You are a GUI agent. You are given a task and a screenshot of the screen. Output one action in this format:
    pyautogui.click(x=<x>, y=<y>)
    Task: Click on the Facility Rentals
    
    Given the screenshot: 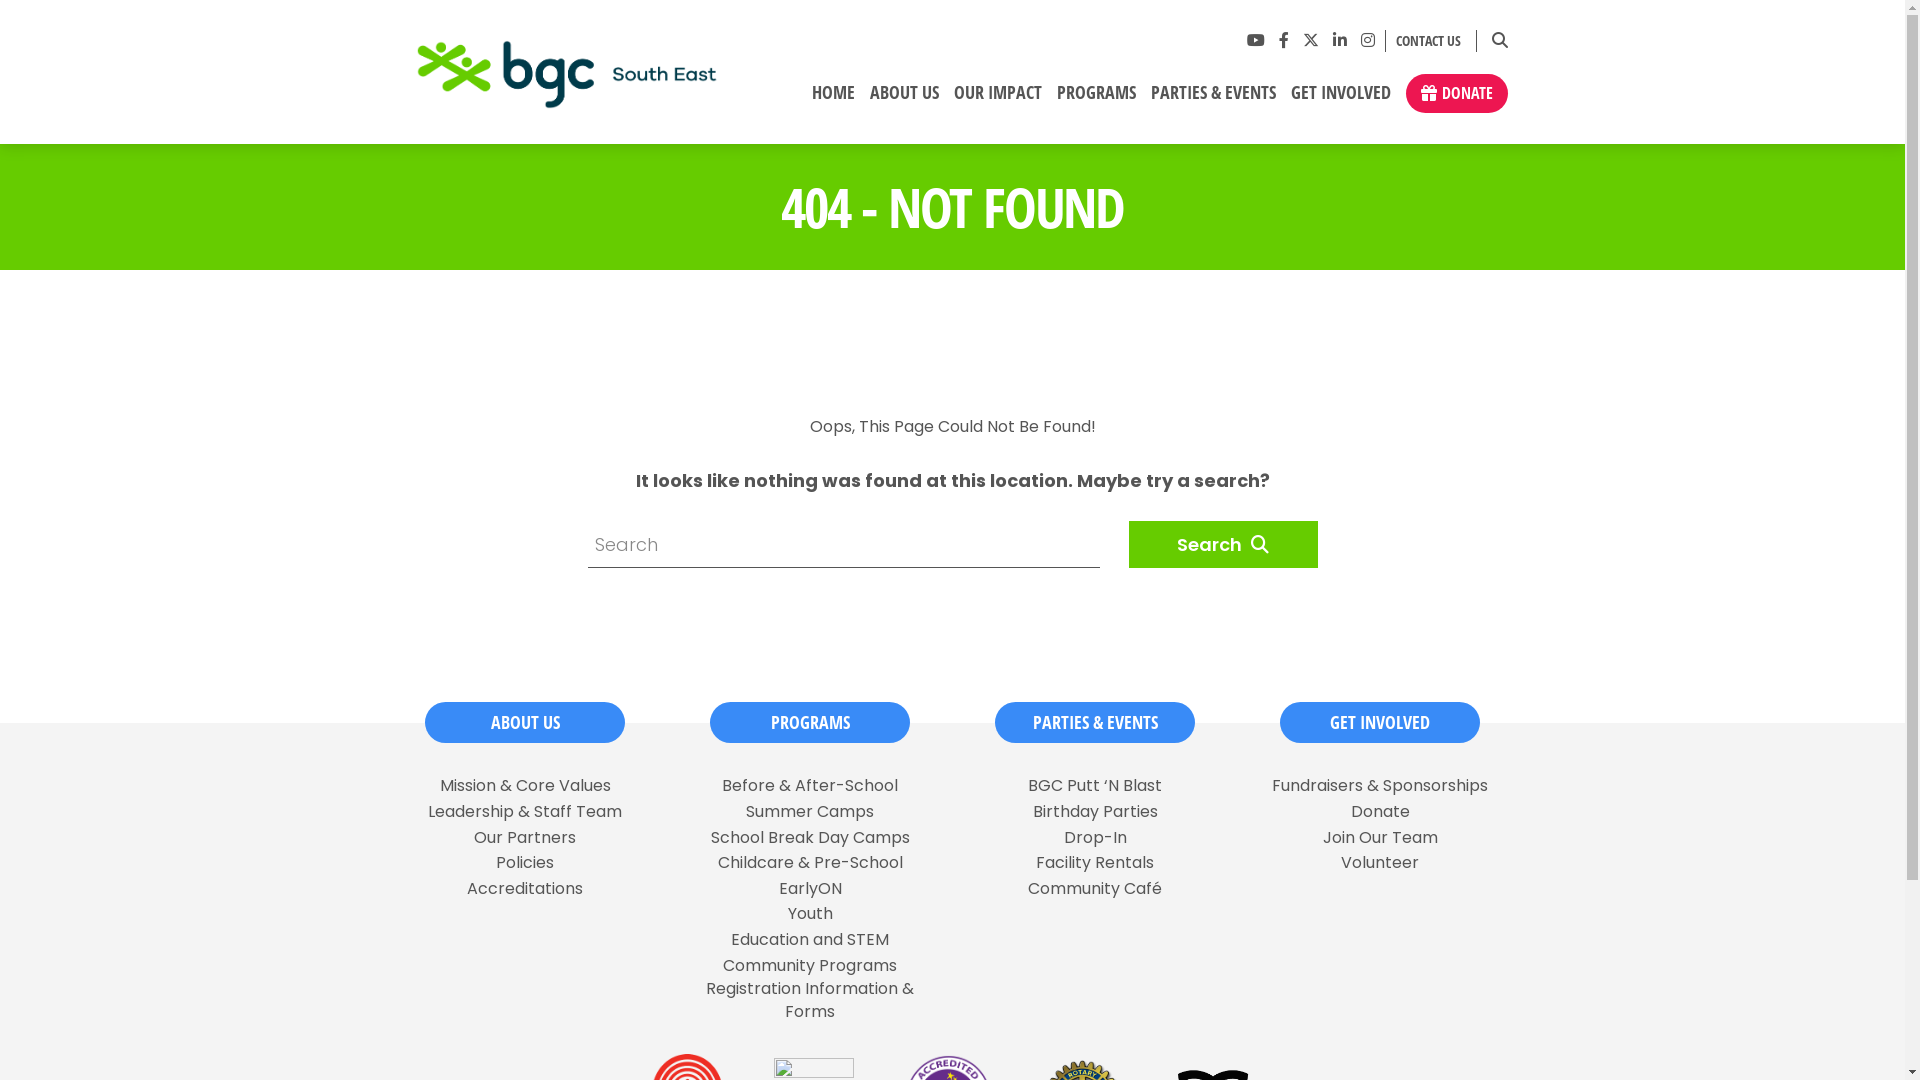 What is the action you would take?
    pyautogui.click(x=1095, y=863)
    